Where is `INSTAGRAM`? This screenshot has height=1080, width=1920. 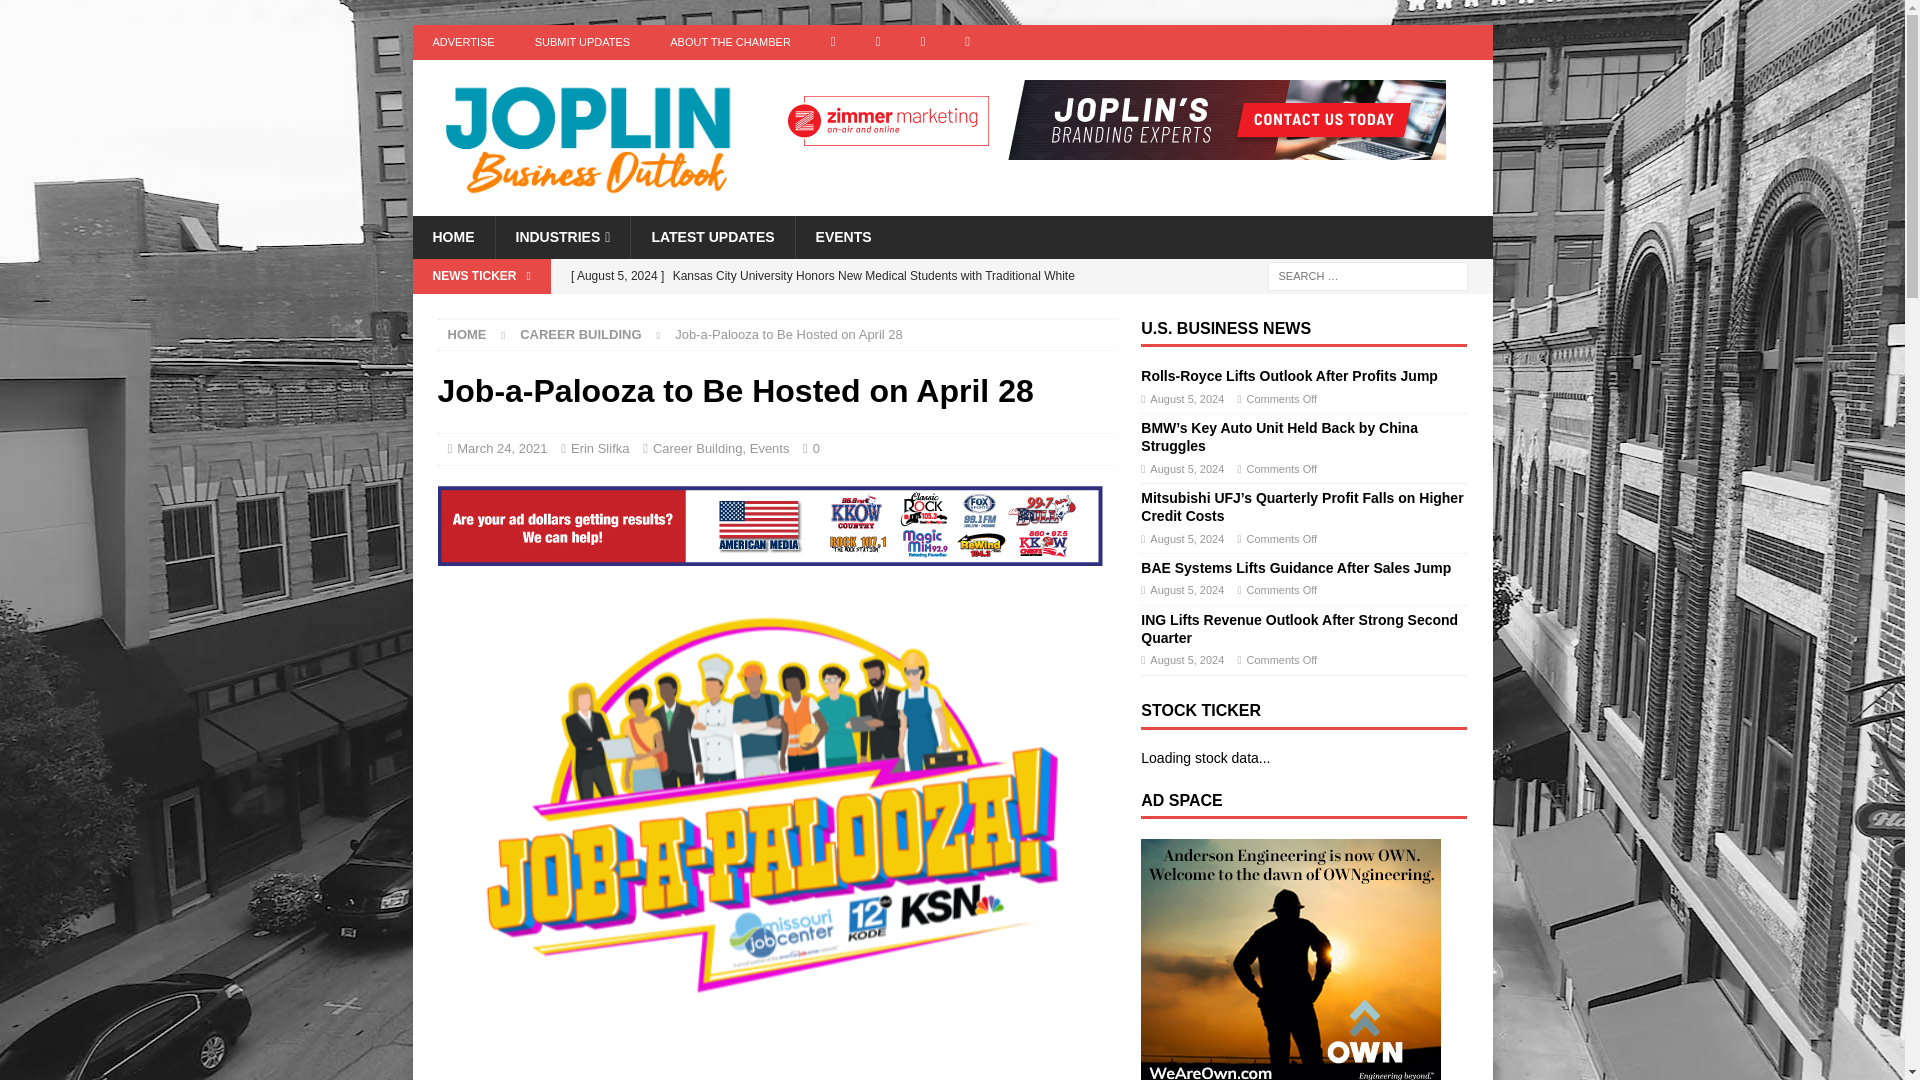 INSTAGRAM is located at coordinates (878, 42).